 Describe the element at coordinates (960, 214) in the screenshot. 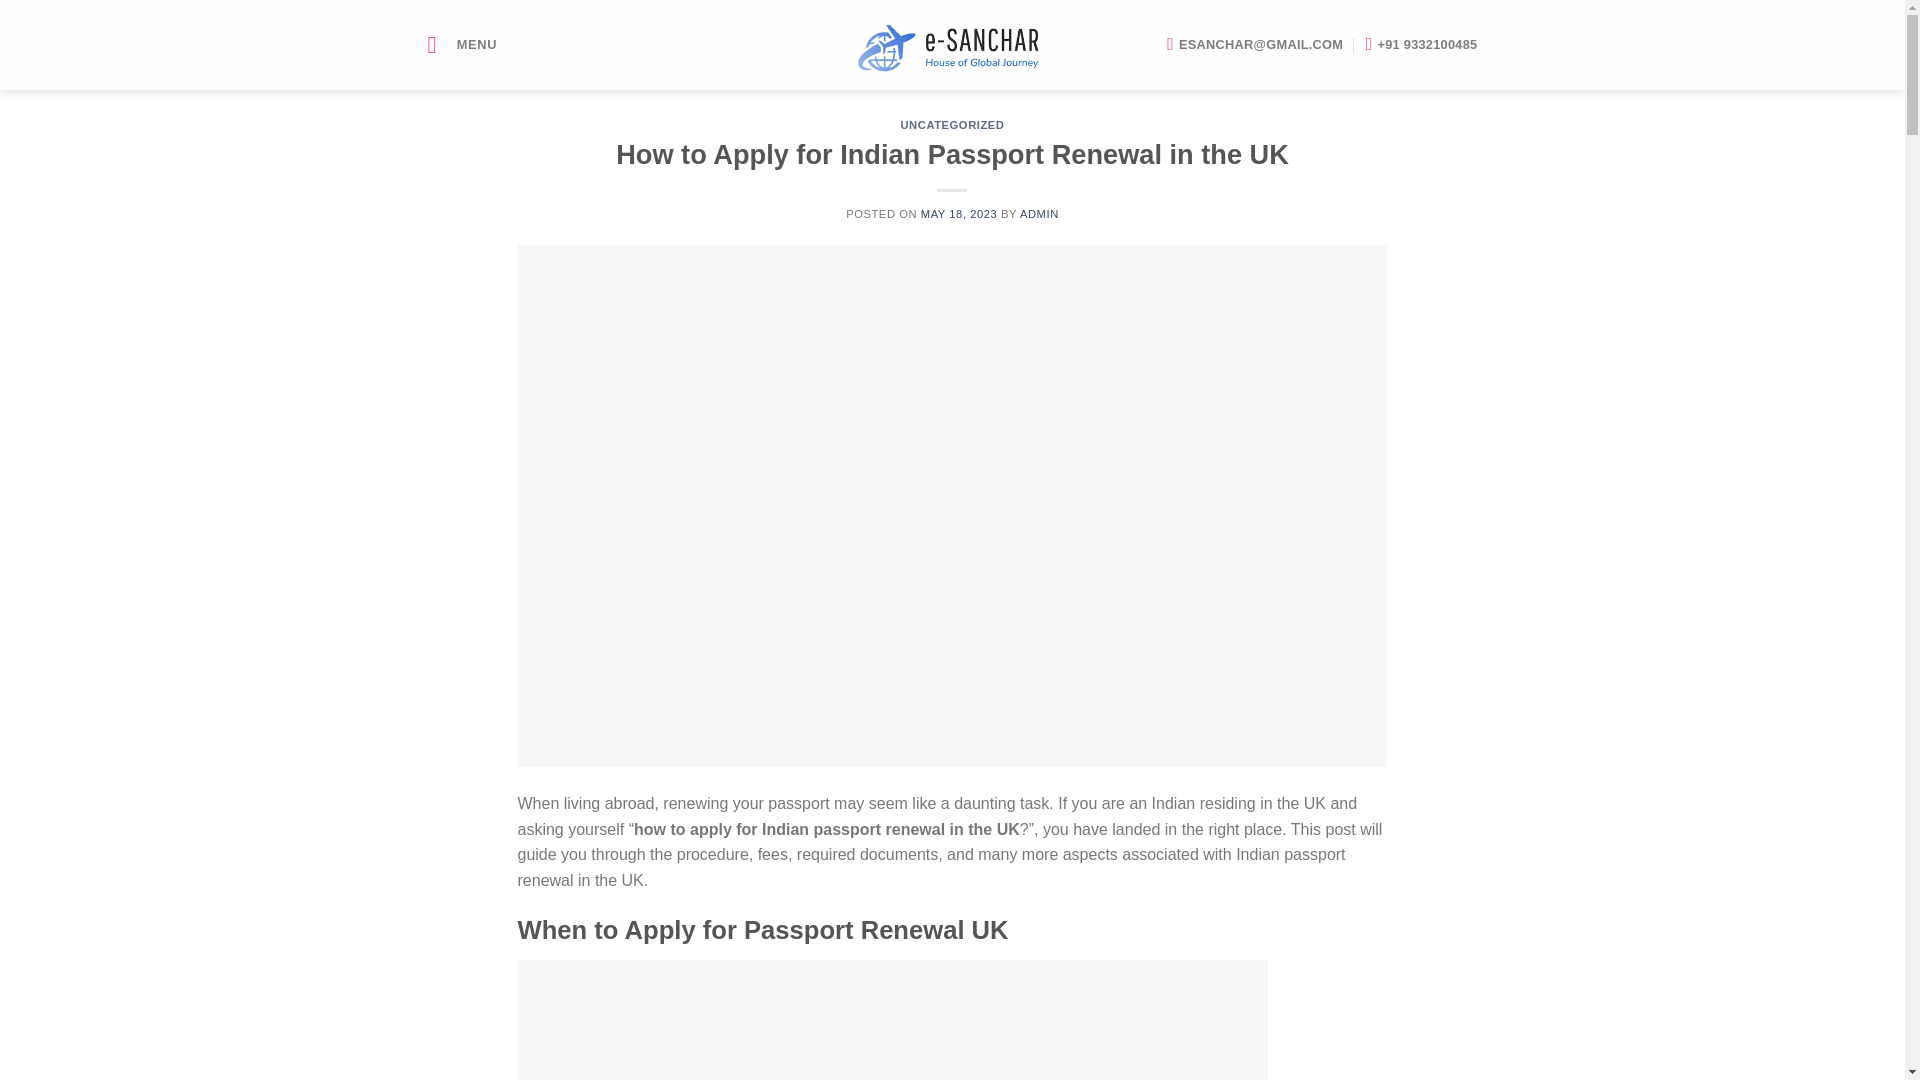

I see `MAY 18, 2023` at that location.